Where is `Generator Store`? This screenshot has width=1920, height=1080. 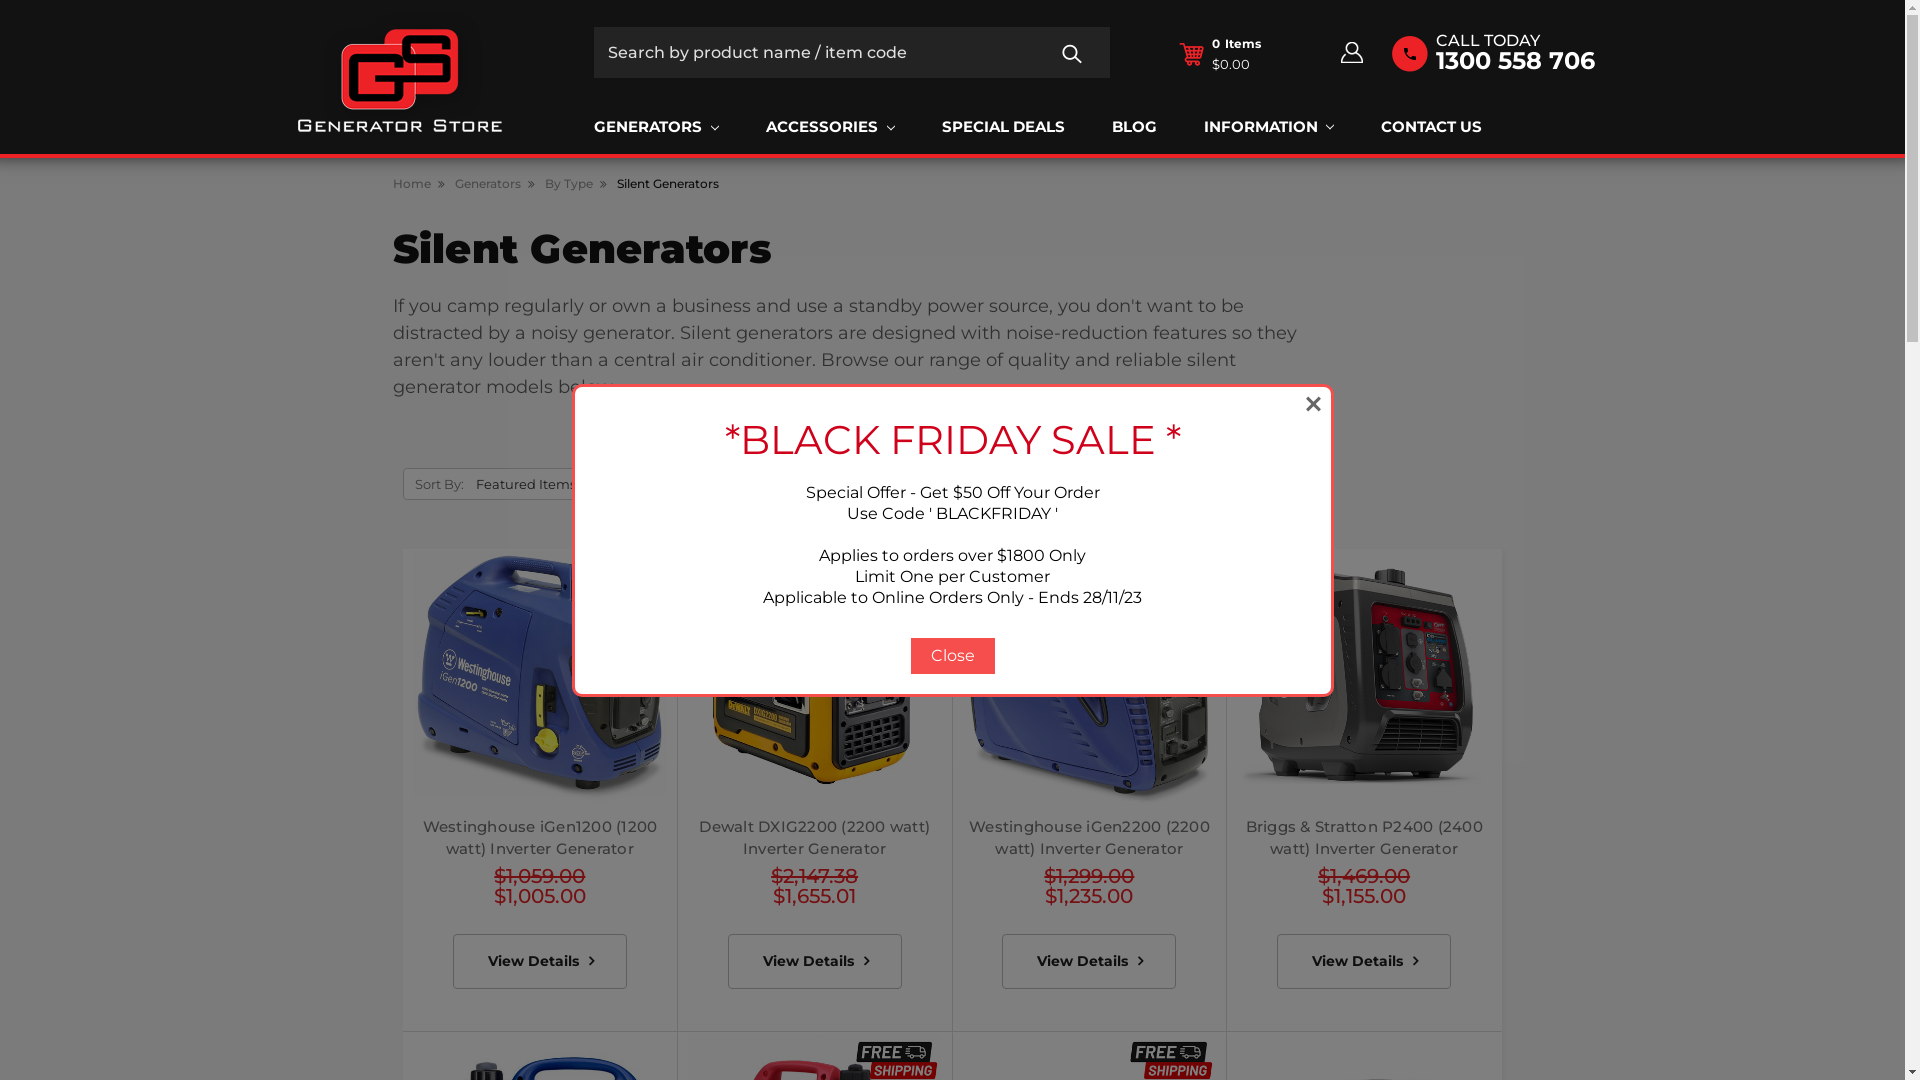
Generator Store is located at coordinates (400, 74).